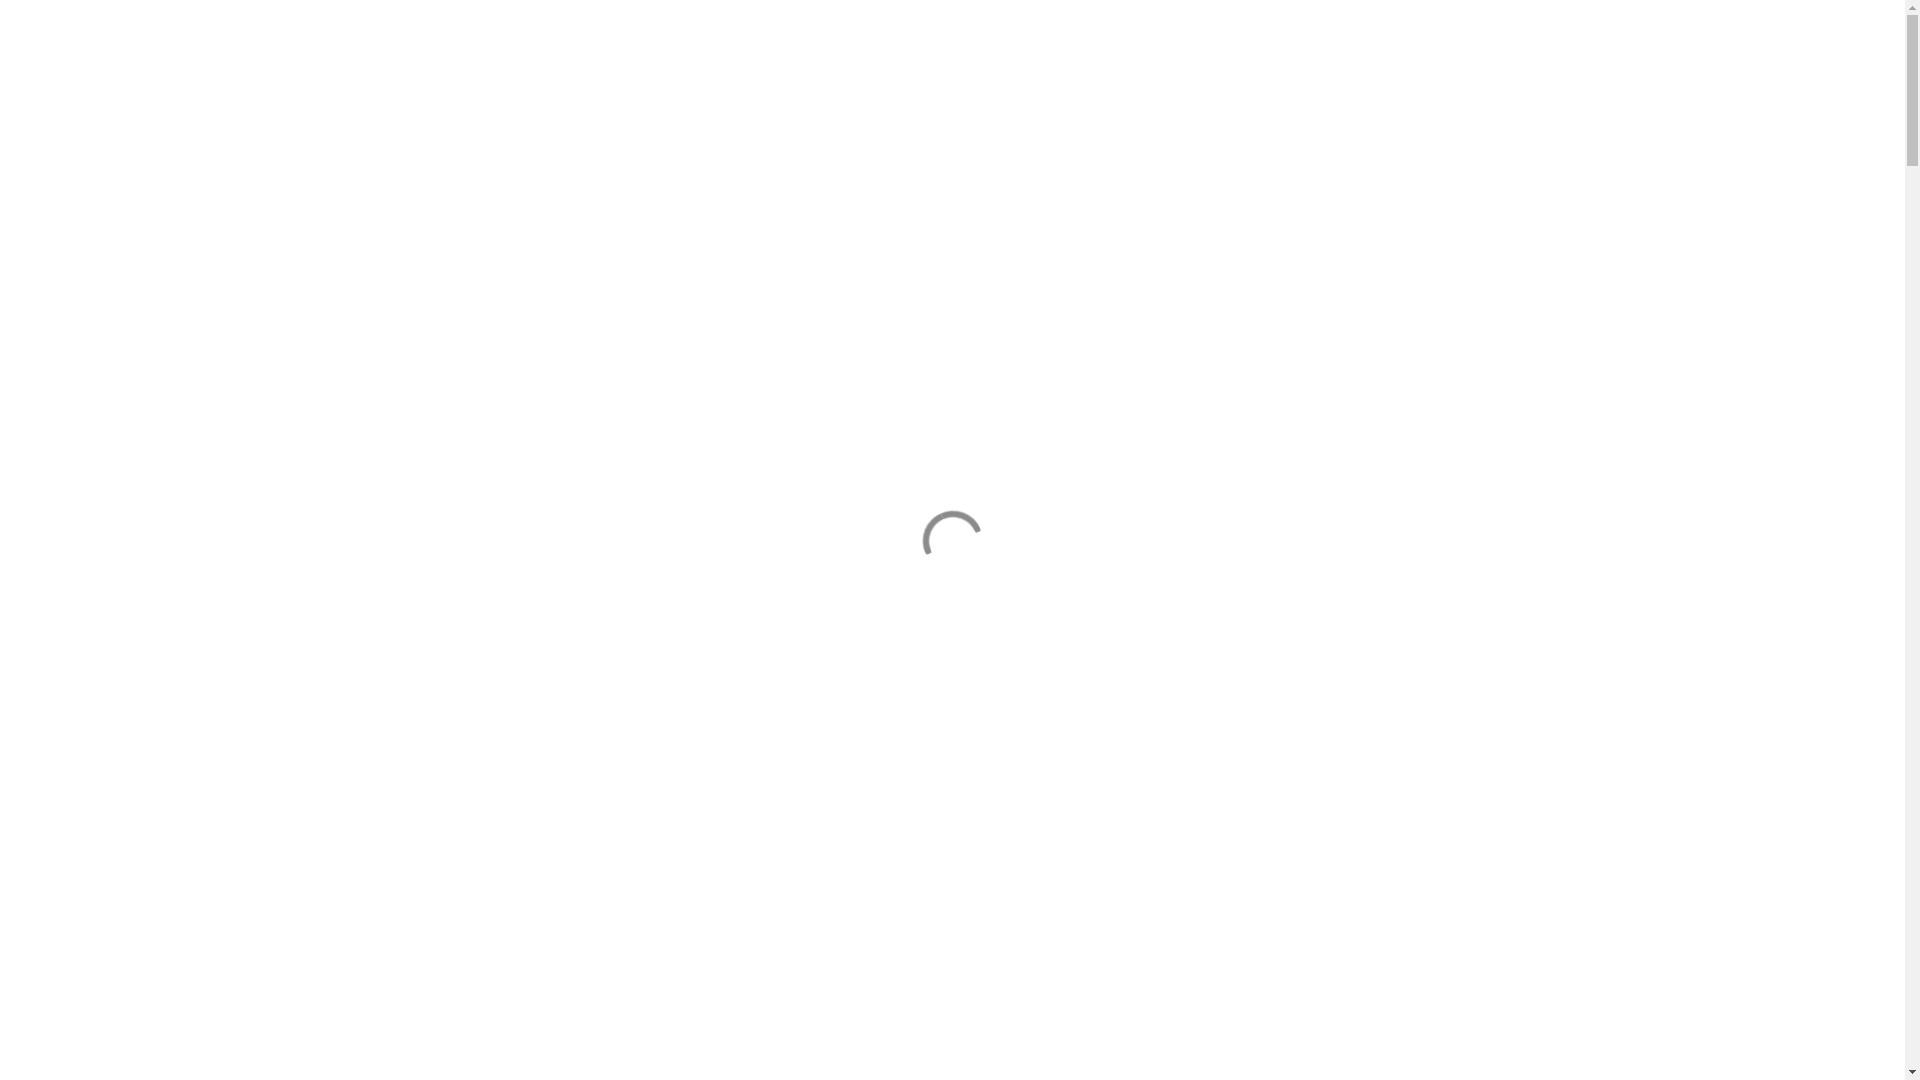  Describe the element at coordinates (882, 783) in the screenshot. I see `dStream` at that location.